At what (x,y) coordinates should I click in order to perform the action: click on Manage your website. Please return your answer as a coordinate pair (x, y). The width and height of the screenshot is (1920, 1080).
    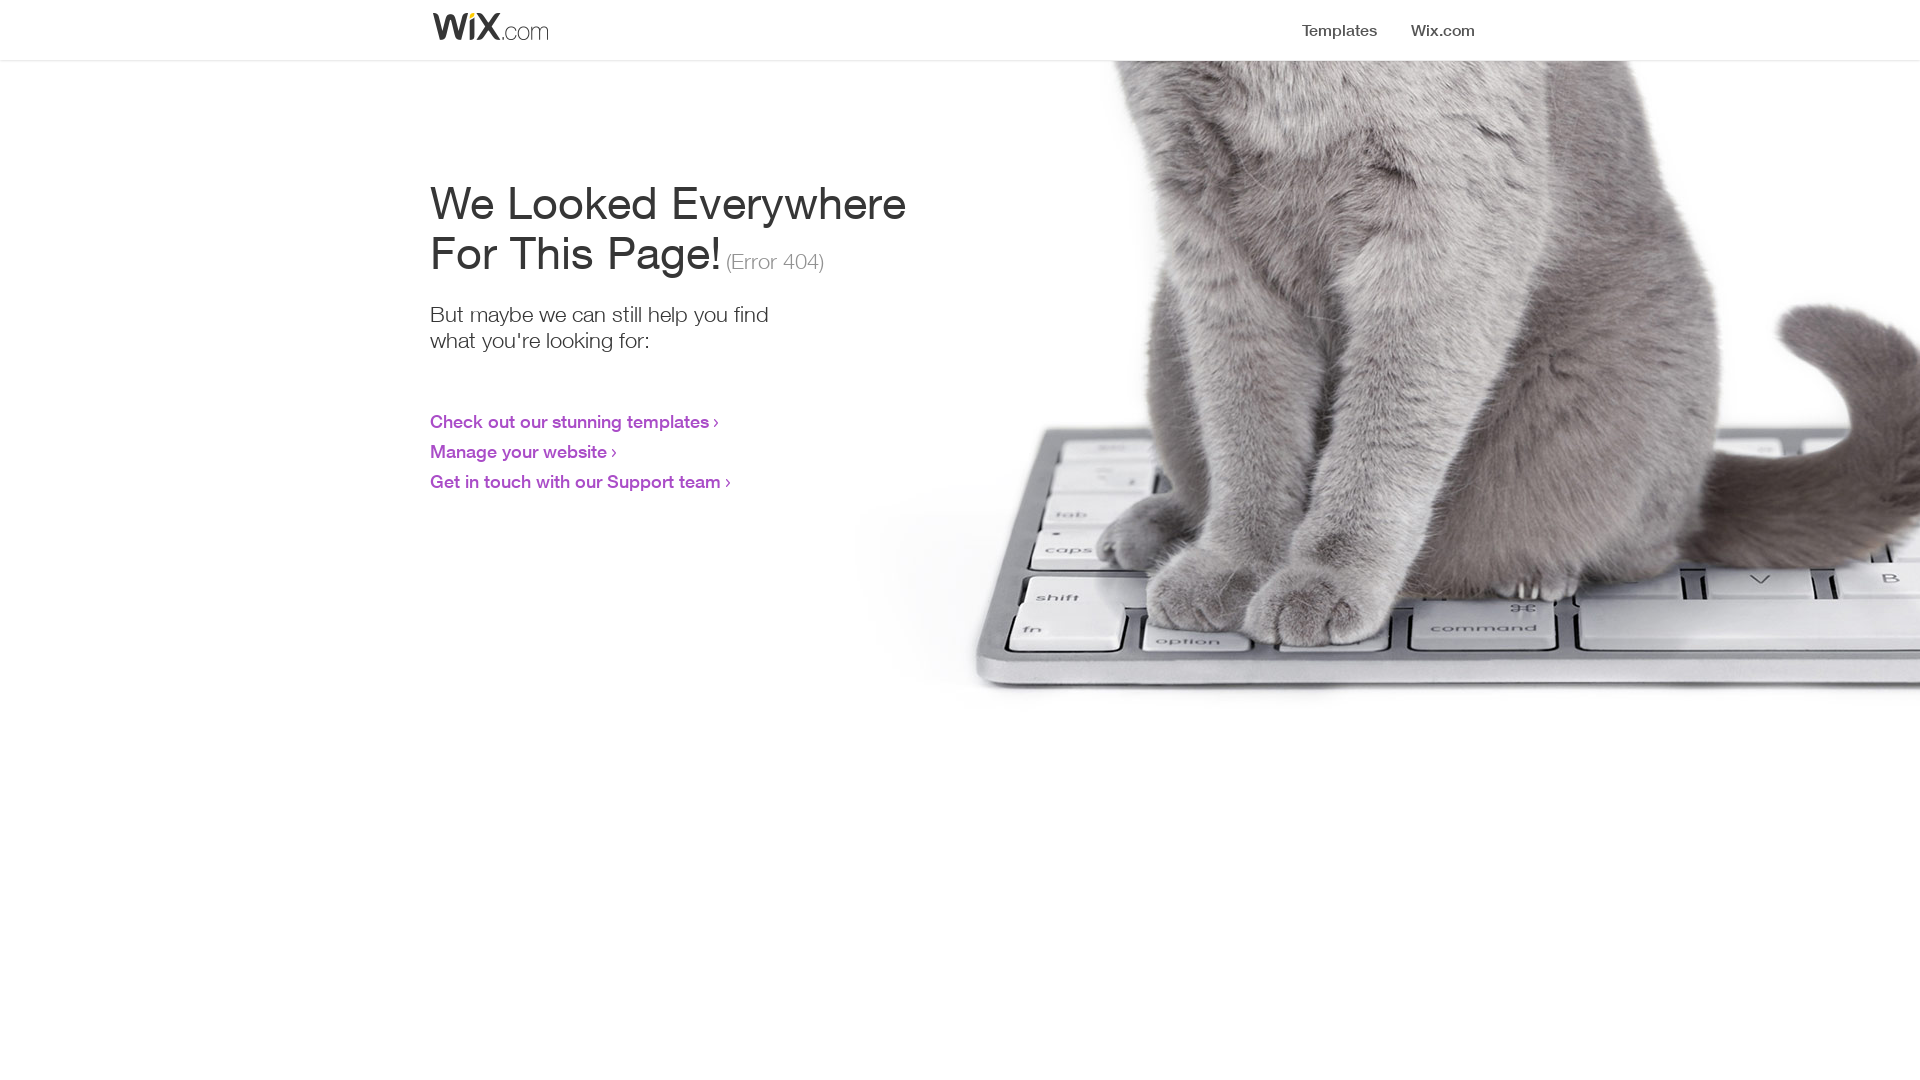
    Looking at the image, I should click on (518, 451).